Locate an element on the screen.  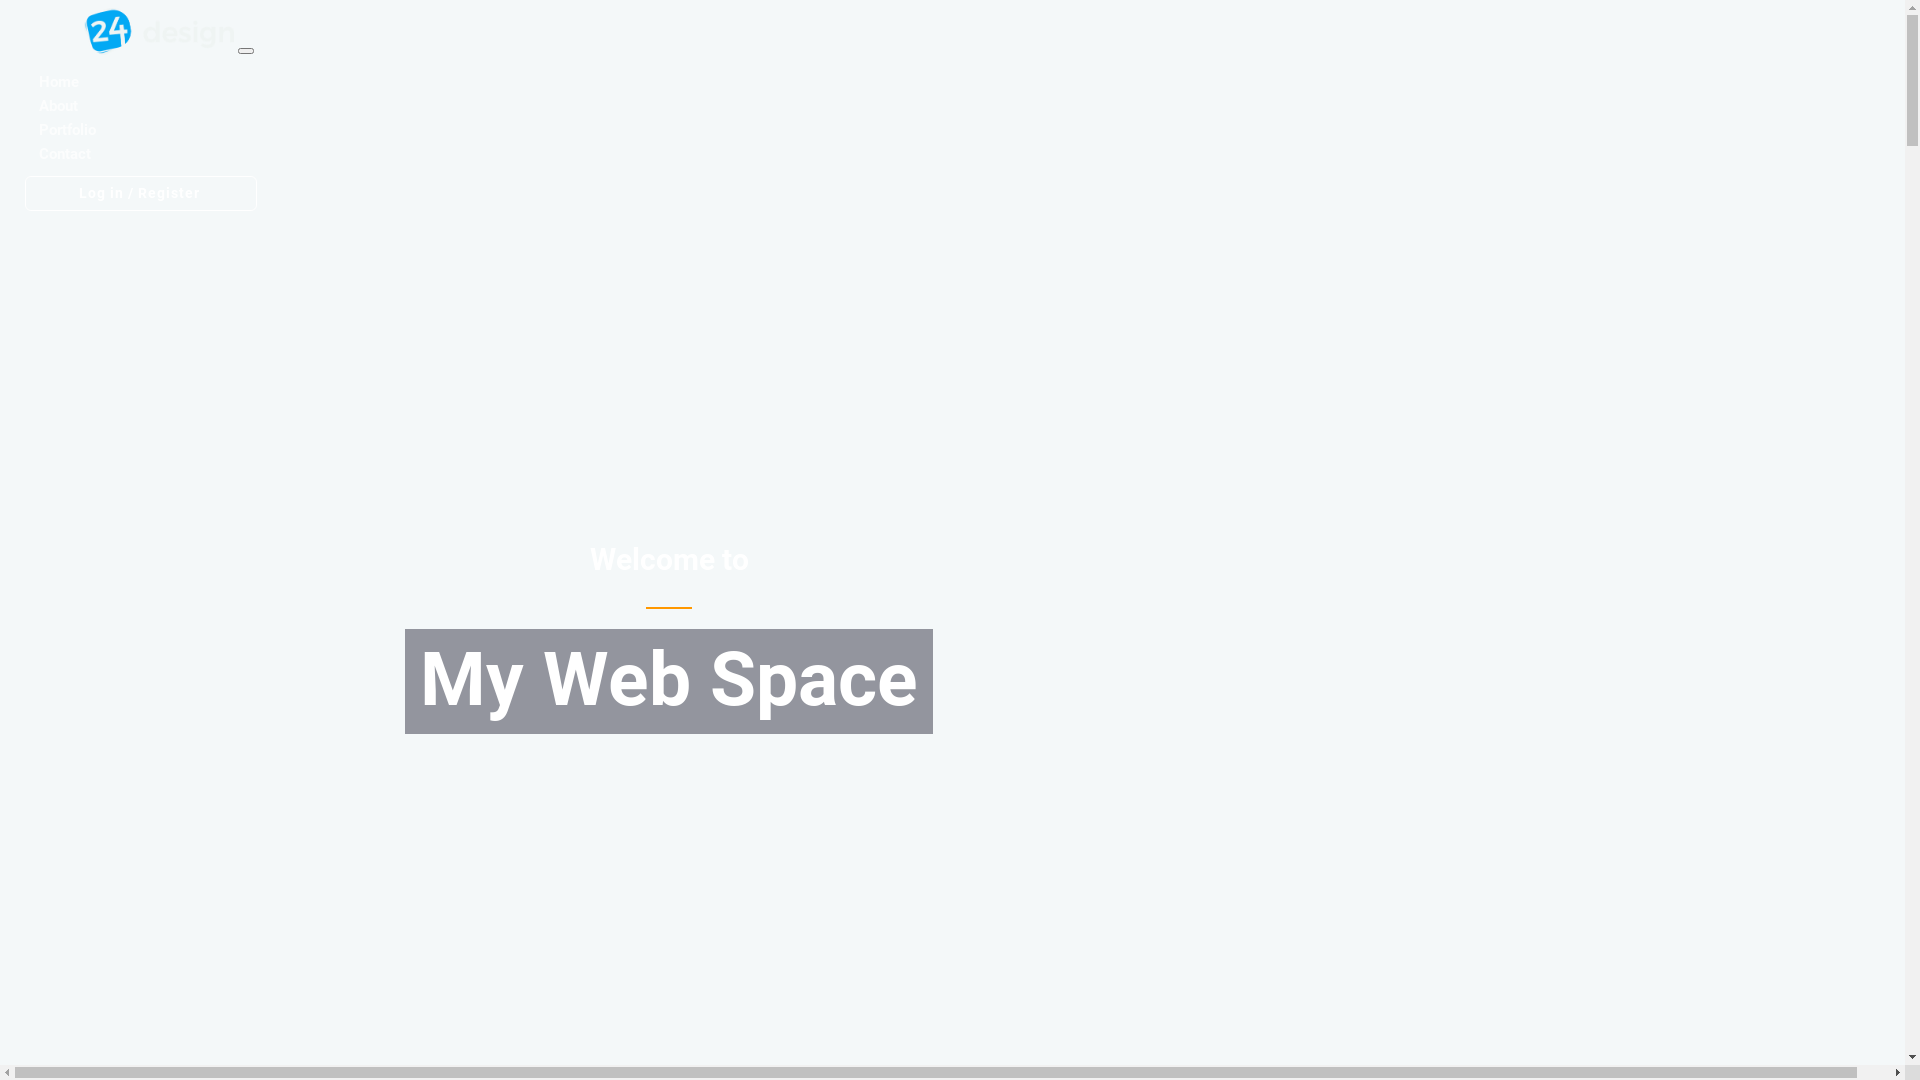
Portfolio is located at coordinates (66, 130).